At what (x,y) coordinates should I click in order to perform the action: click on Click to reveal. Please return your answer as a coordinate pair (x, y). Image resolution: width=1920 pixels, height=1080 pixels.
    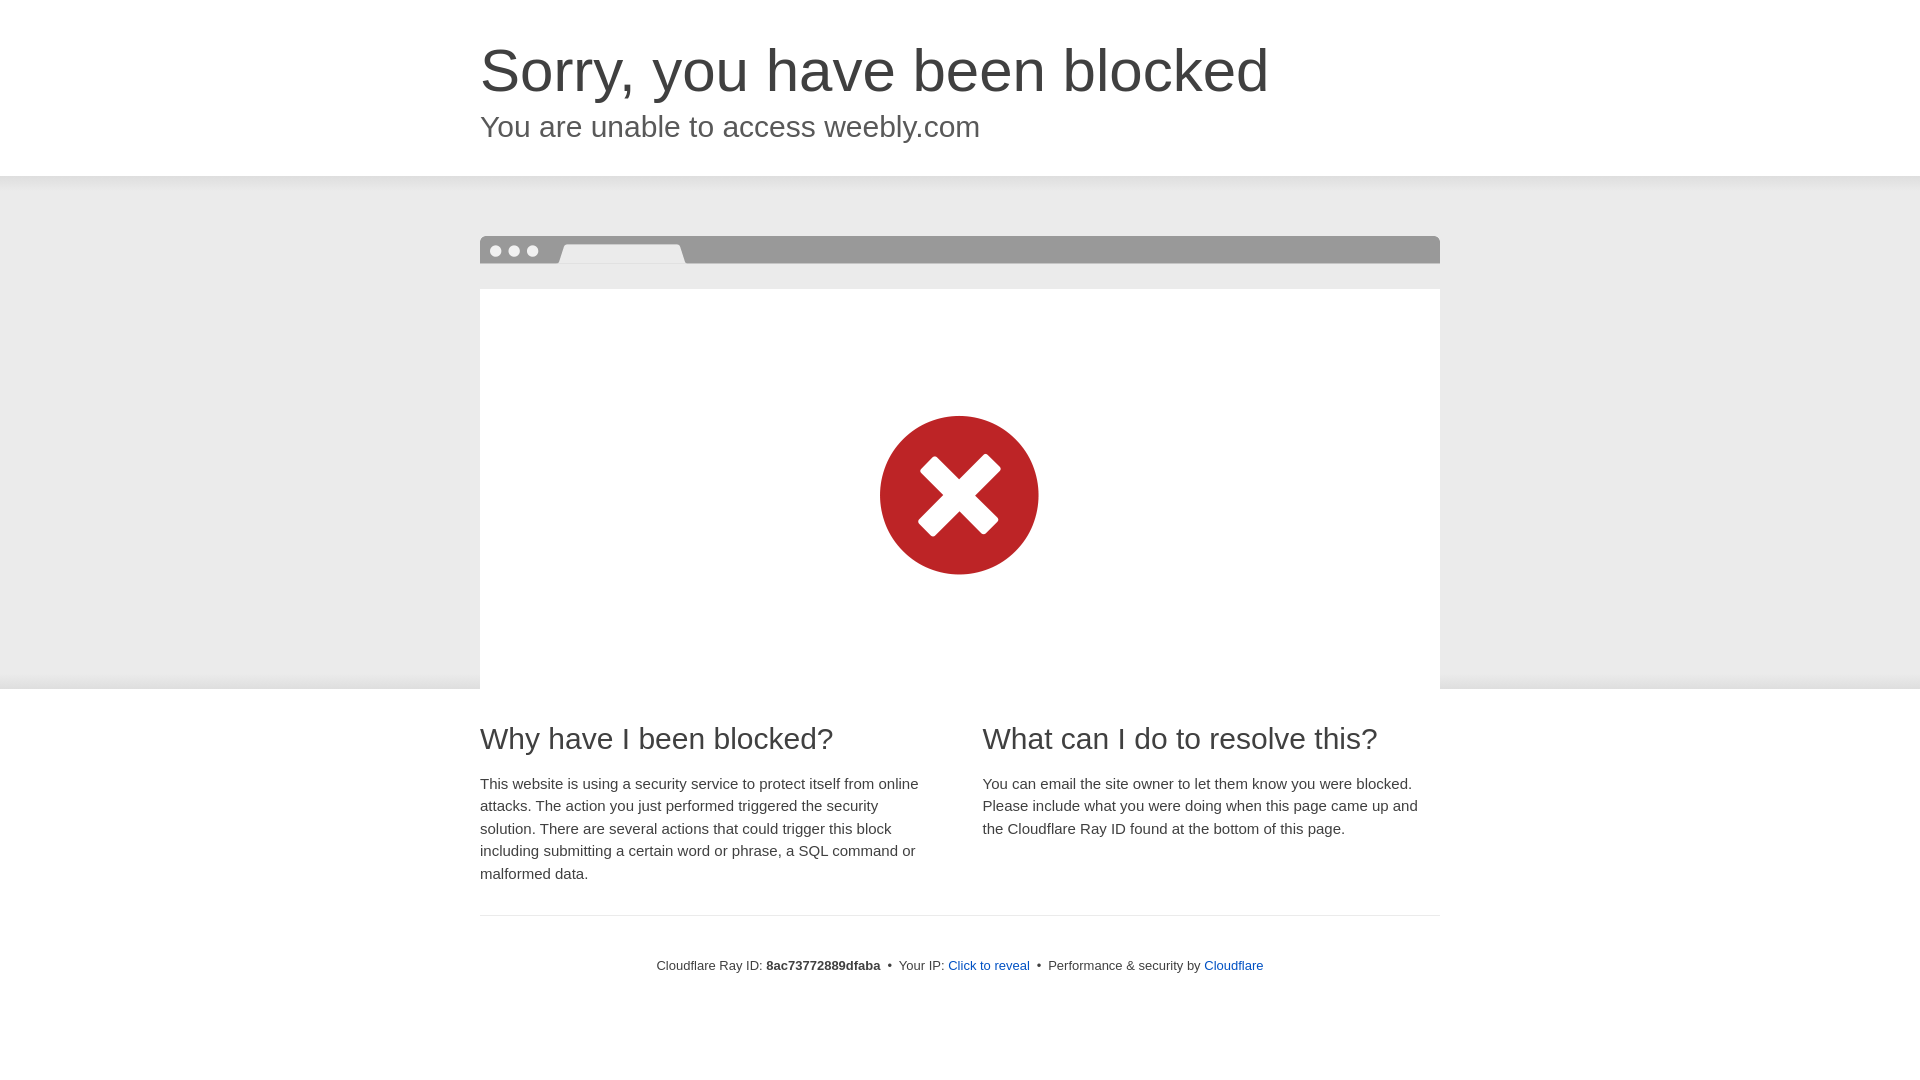
    Looking at the image, I should click on (988, 966).